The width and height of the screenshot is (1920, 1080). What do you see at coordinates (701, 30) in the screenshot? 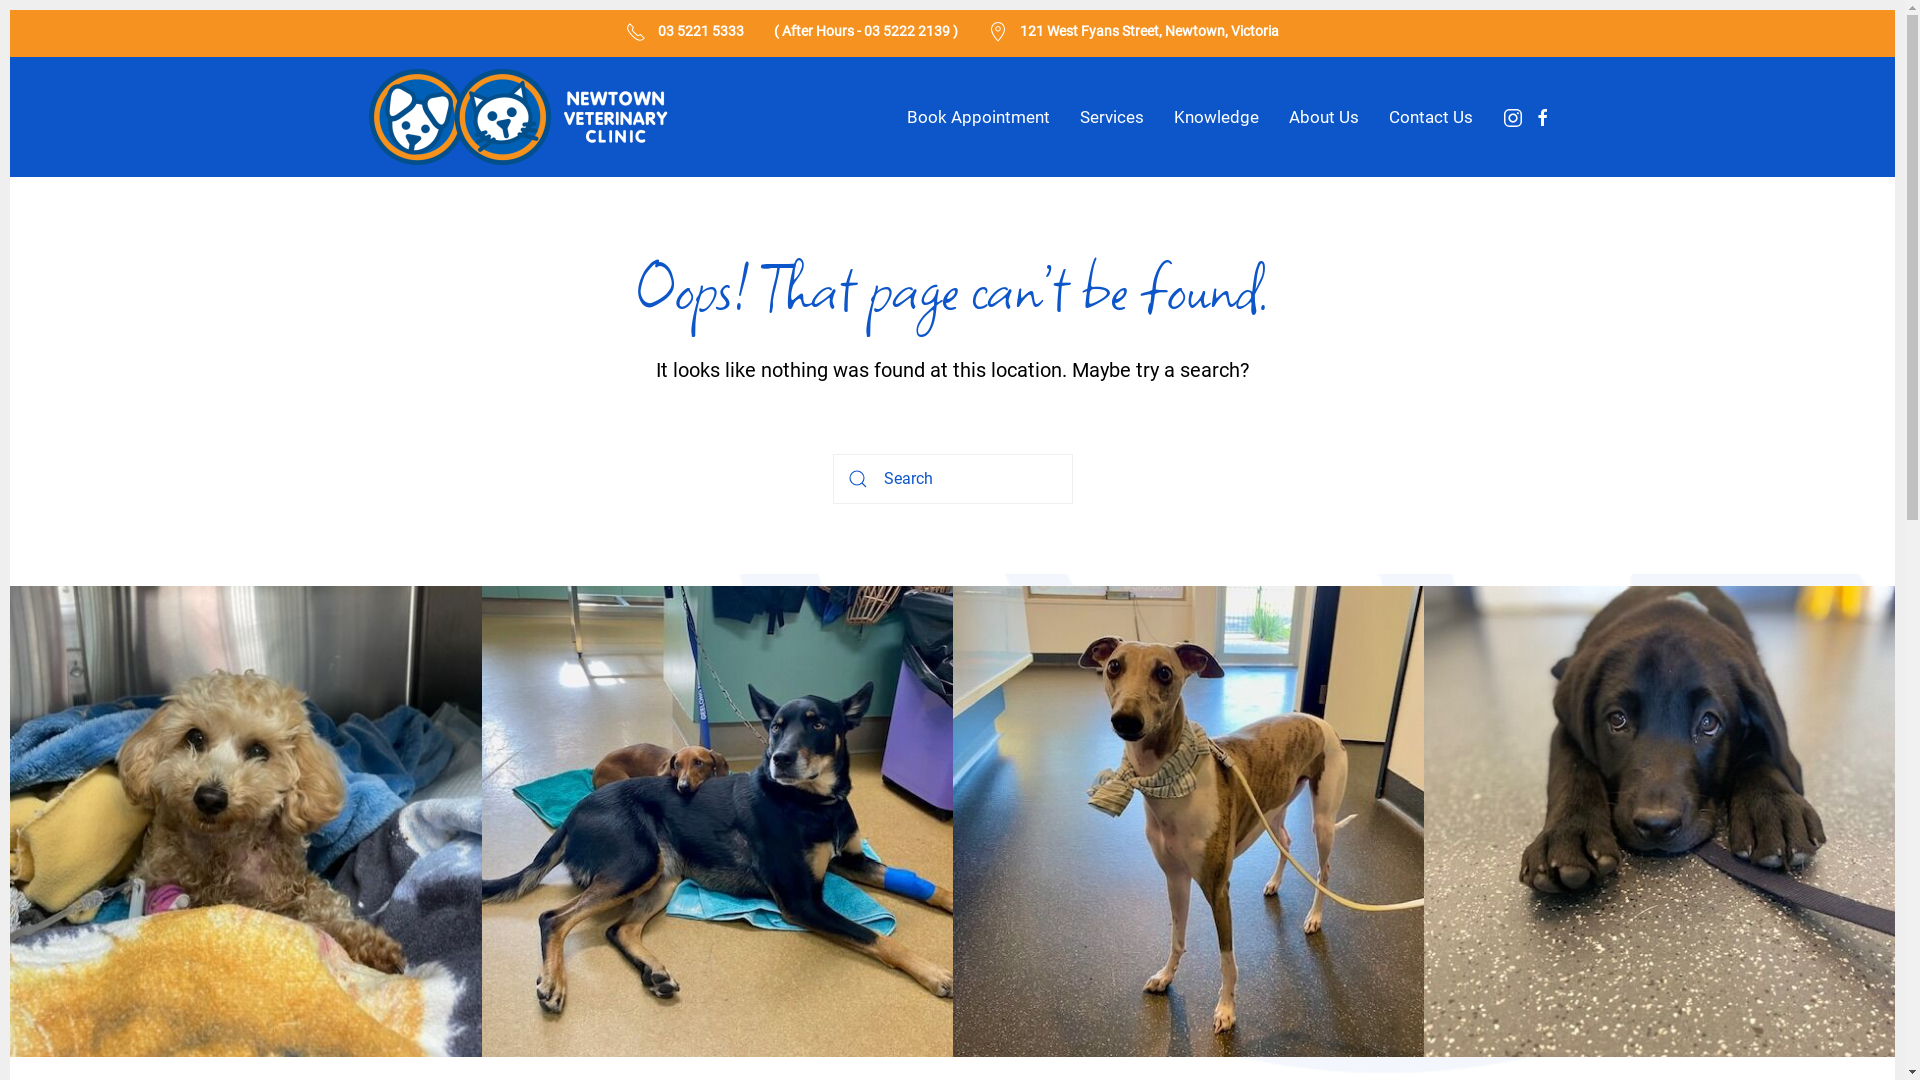
I see `03 5221 5333` at bounding box center [701, 30].